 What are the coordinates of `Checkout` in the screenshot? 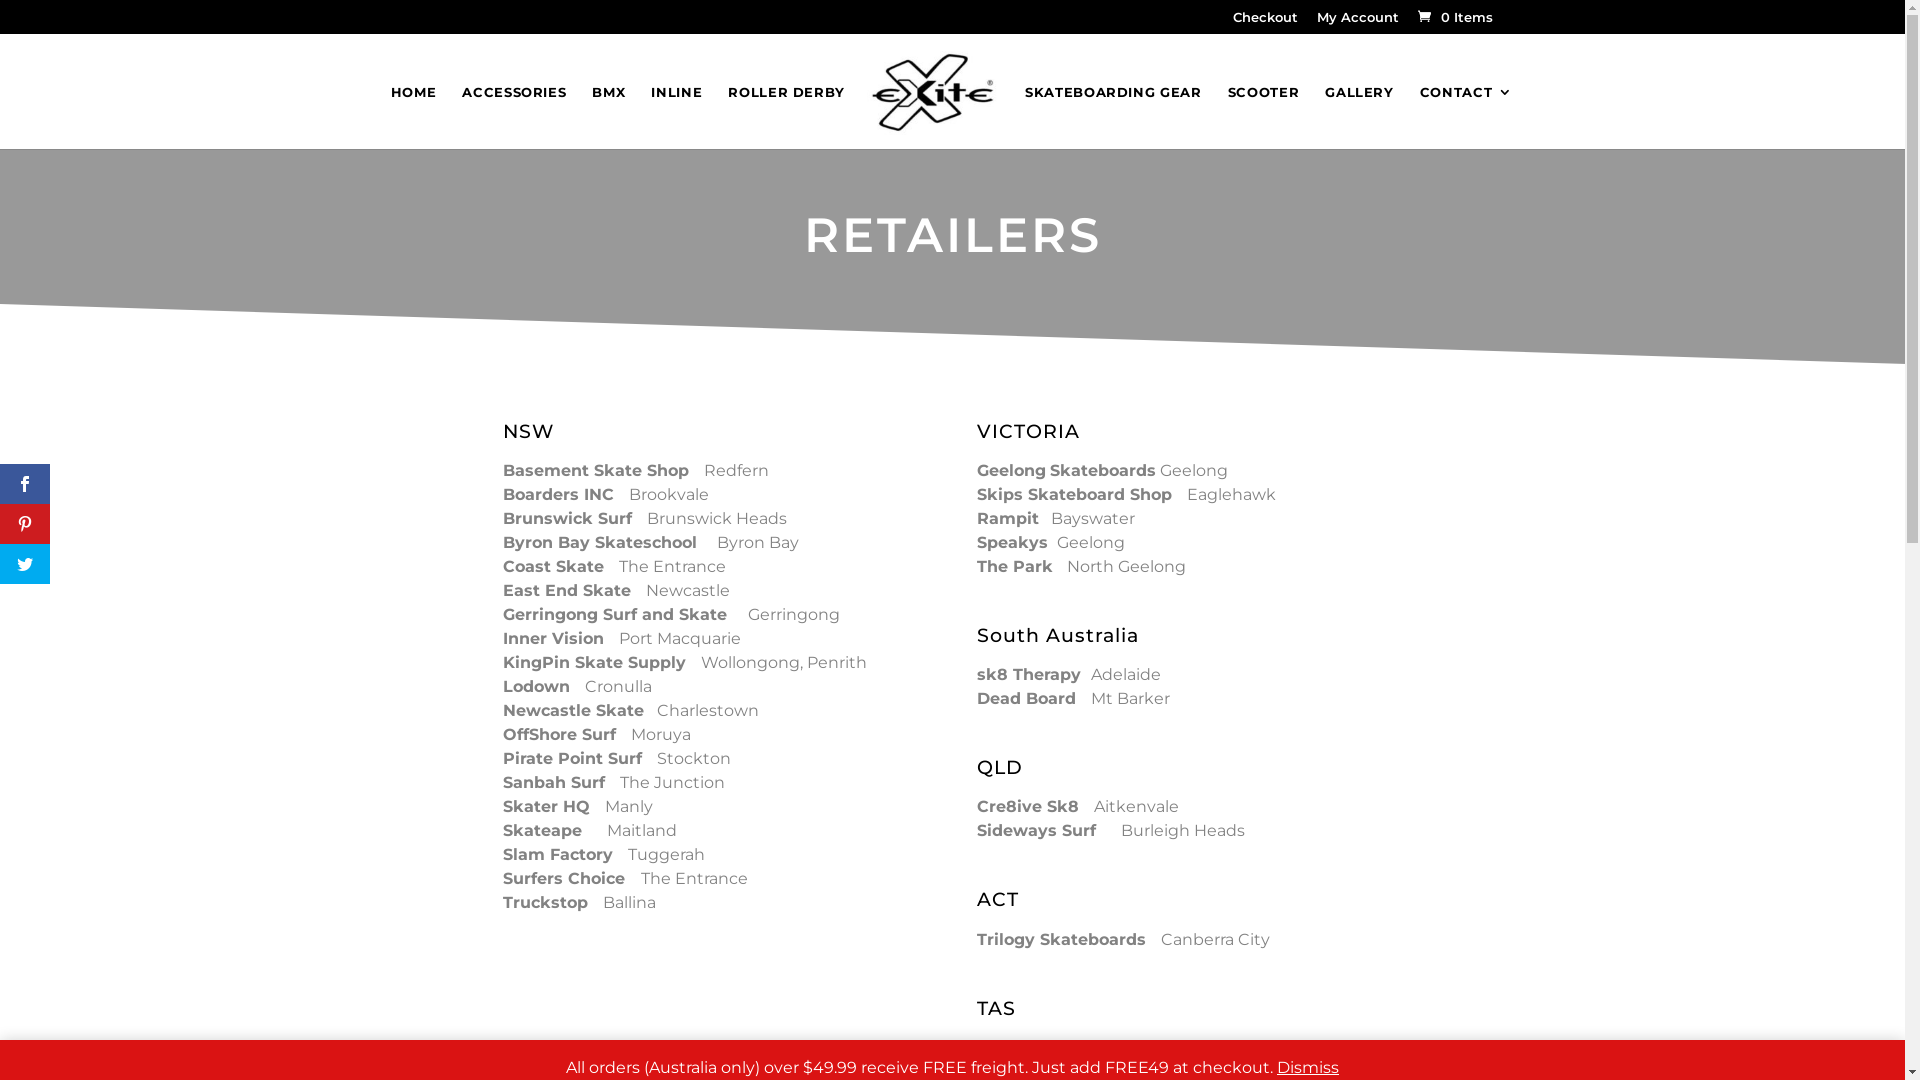 It's located at (1264, 22).